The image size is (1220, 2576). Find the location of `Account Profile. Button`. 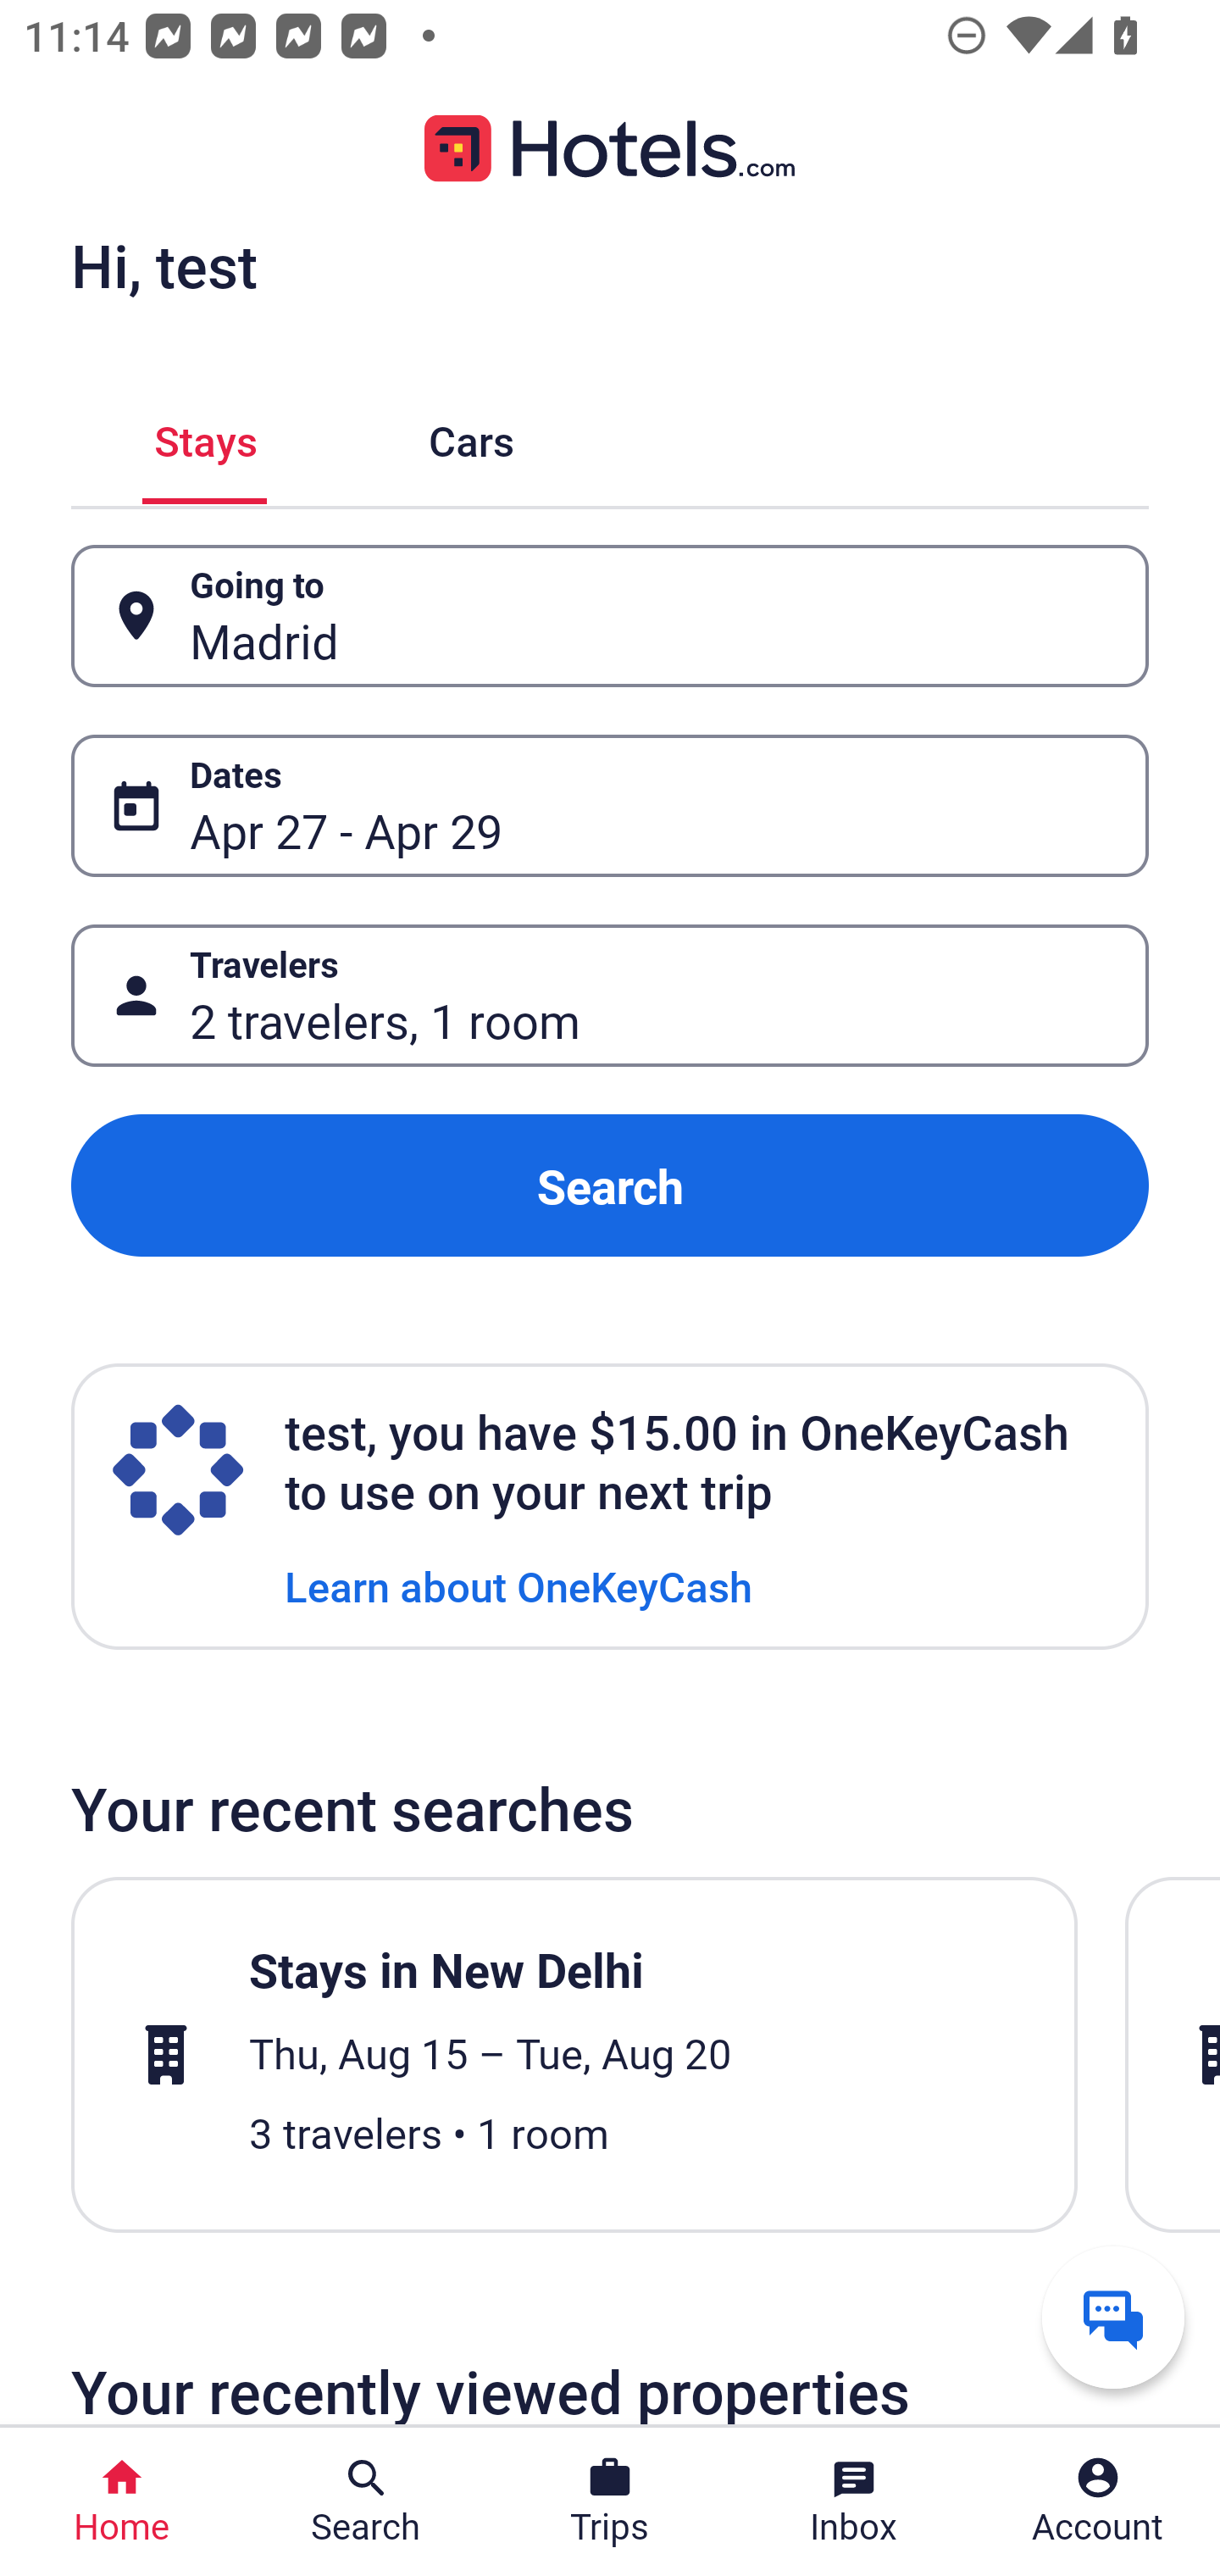

Account Profile. Button is located at coordinates (1098, 2501).